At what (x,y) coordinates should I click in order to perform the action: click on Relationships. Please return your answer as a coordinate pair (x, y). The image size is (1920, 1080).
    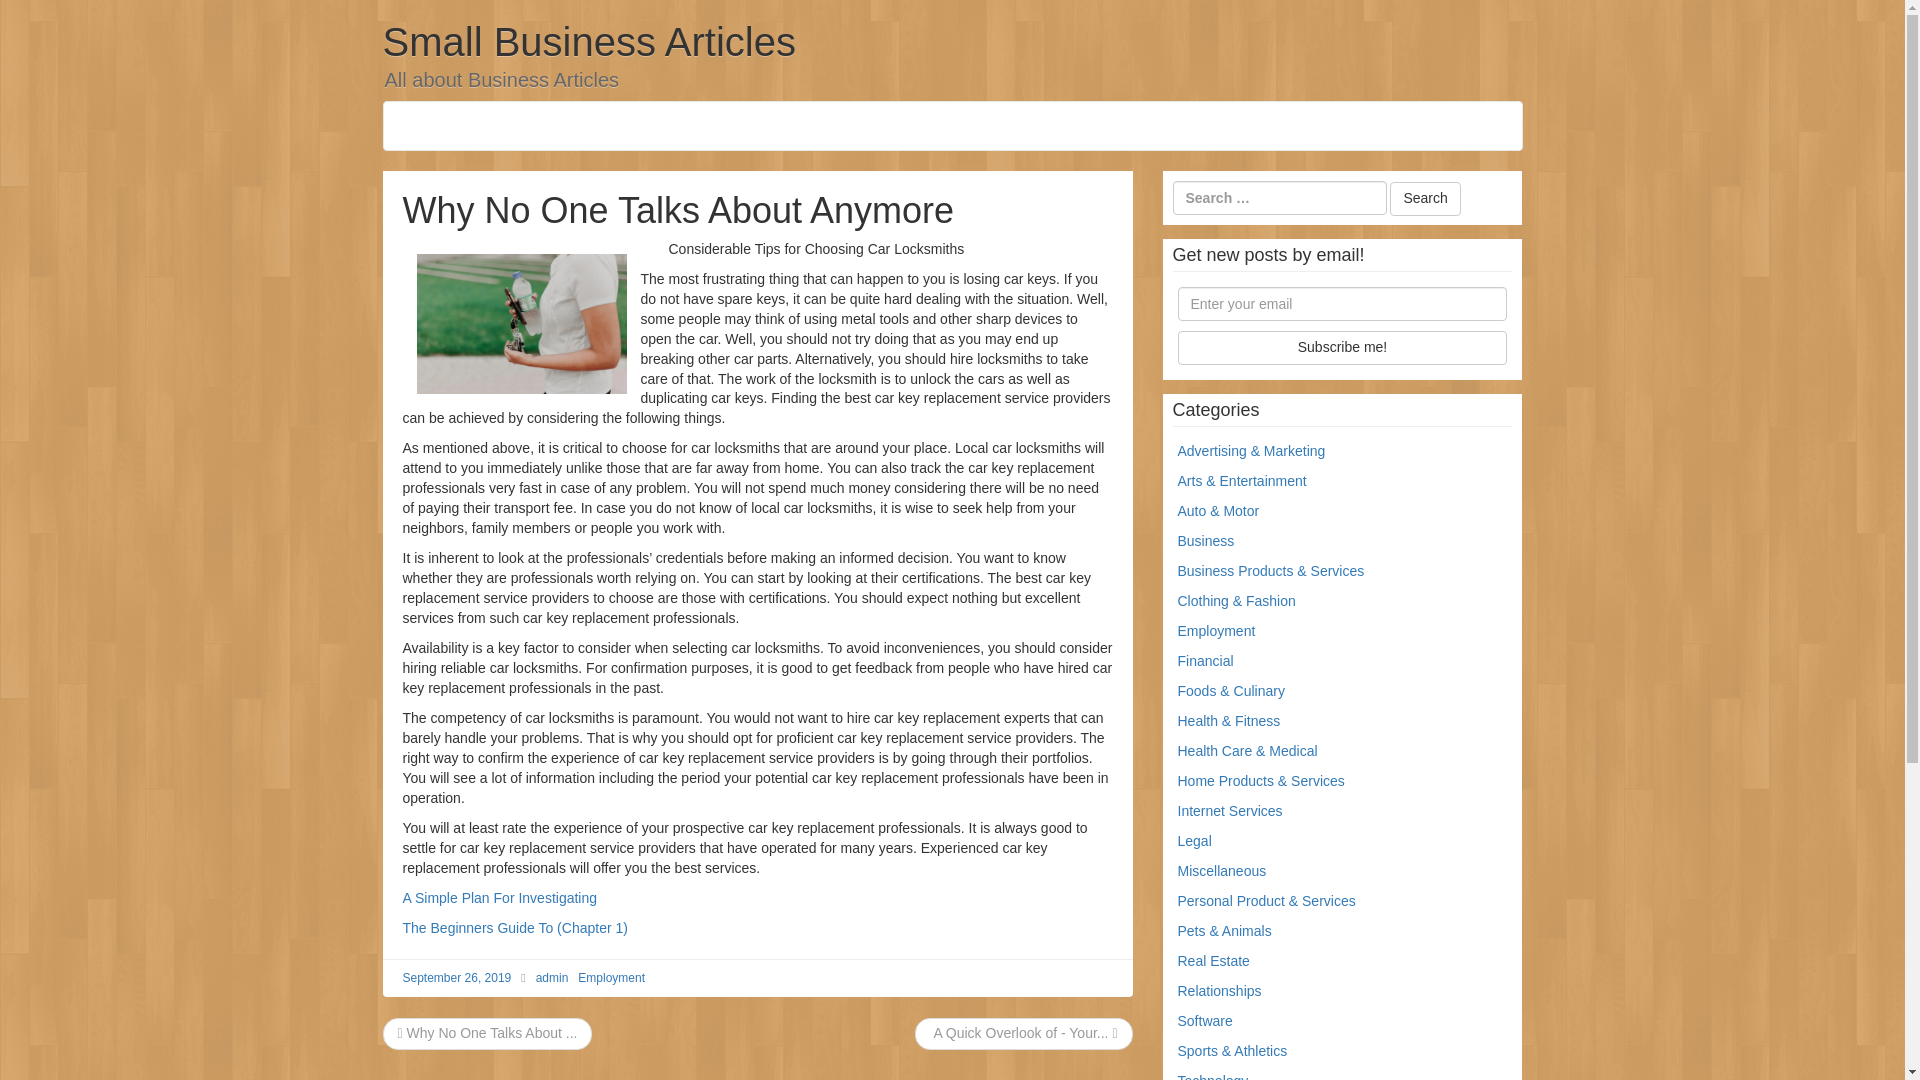
    Looking at the image, I should click on (1220, 990).